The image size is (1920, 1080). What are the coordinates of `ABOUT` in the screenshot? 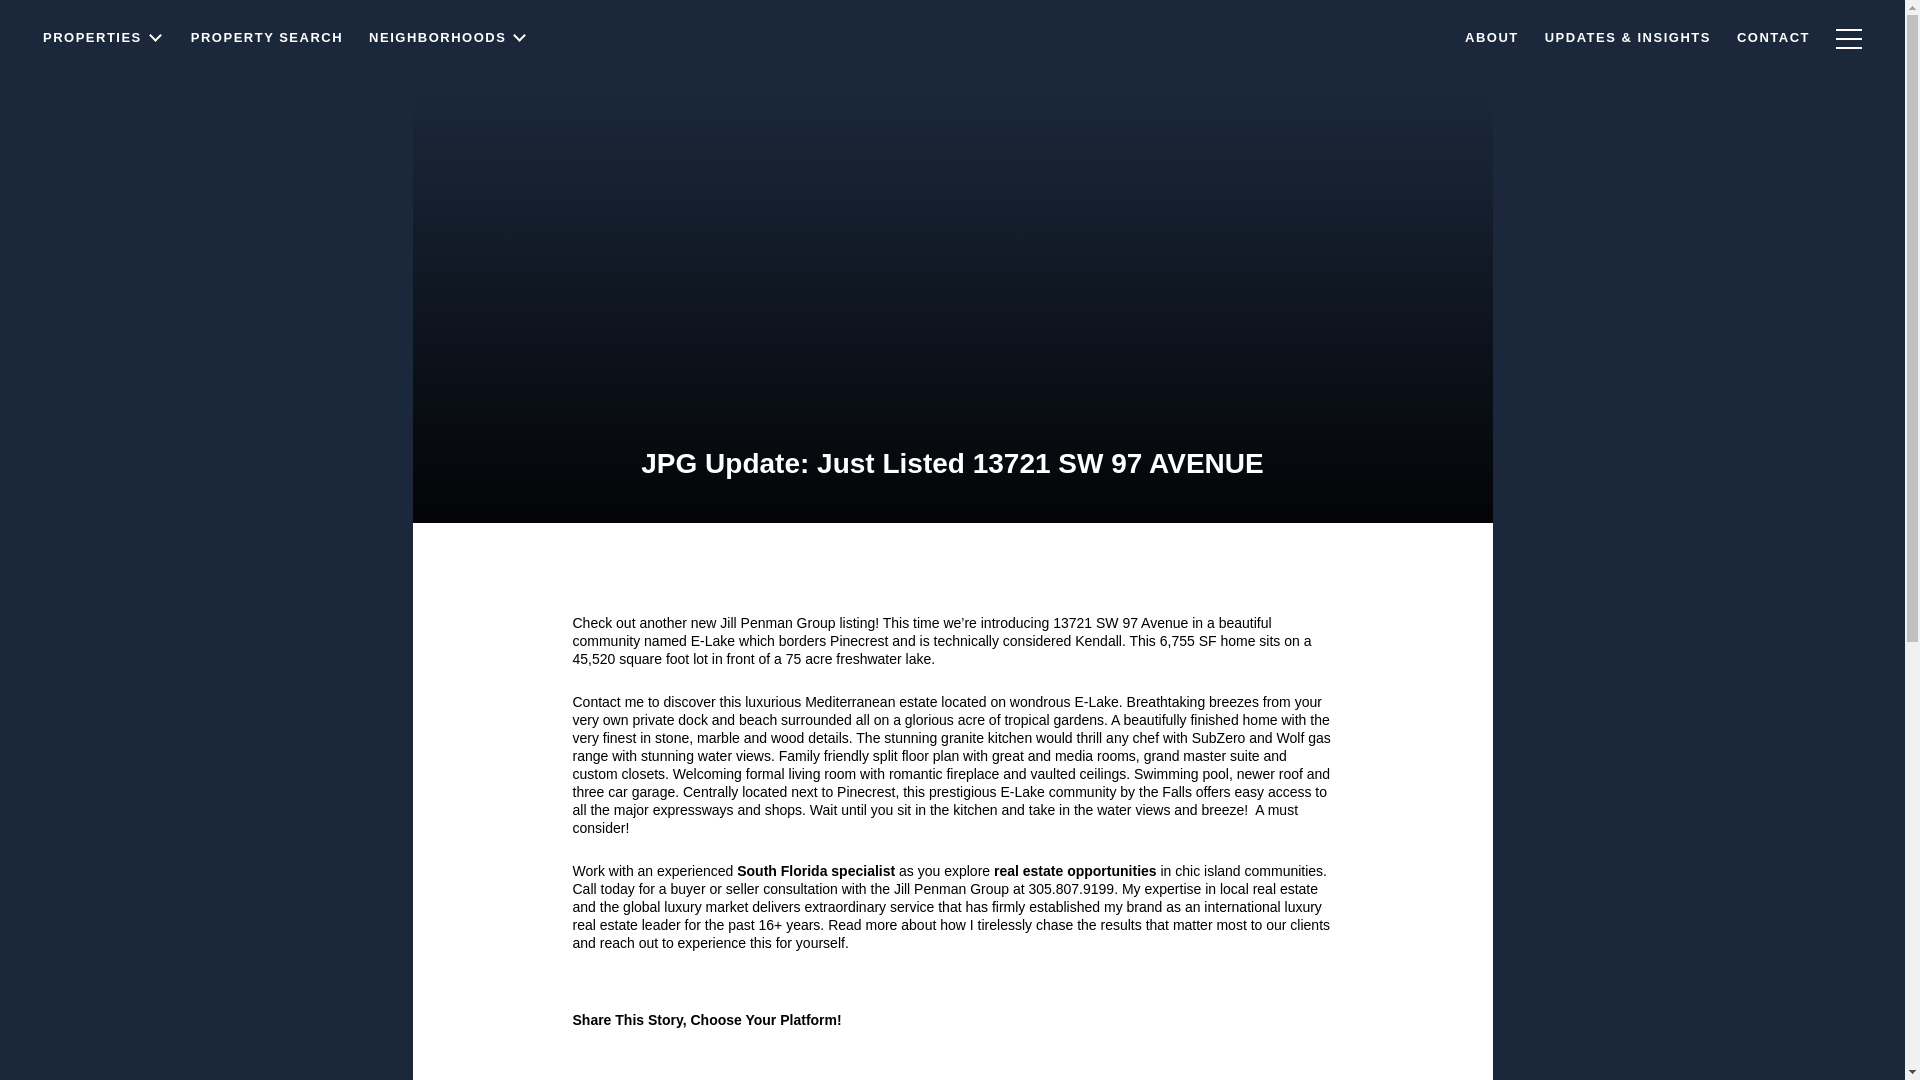 It's located at (1492, 48).